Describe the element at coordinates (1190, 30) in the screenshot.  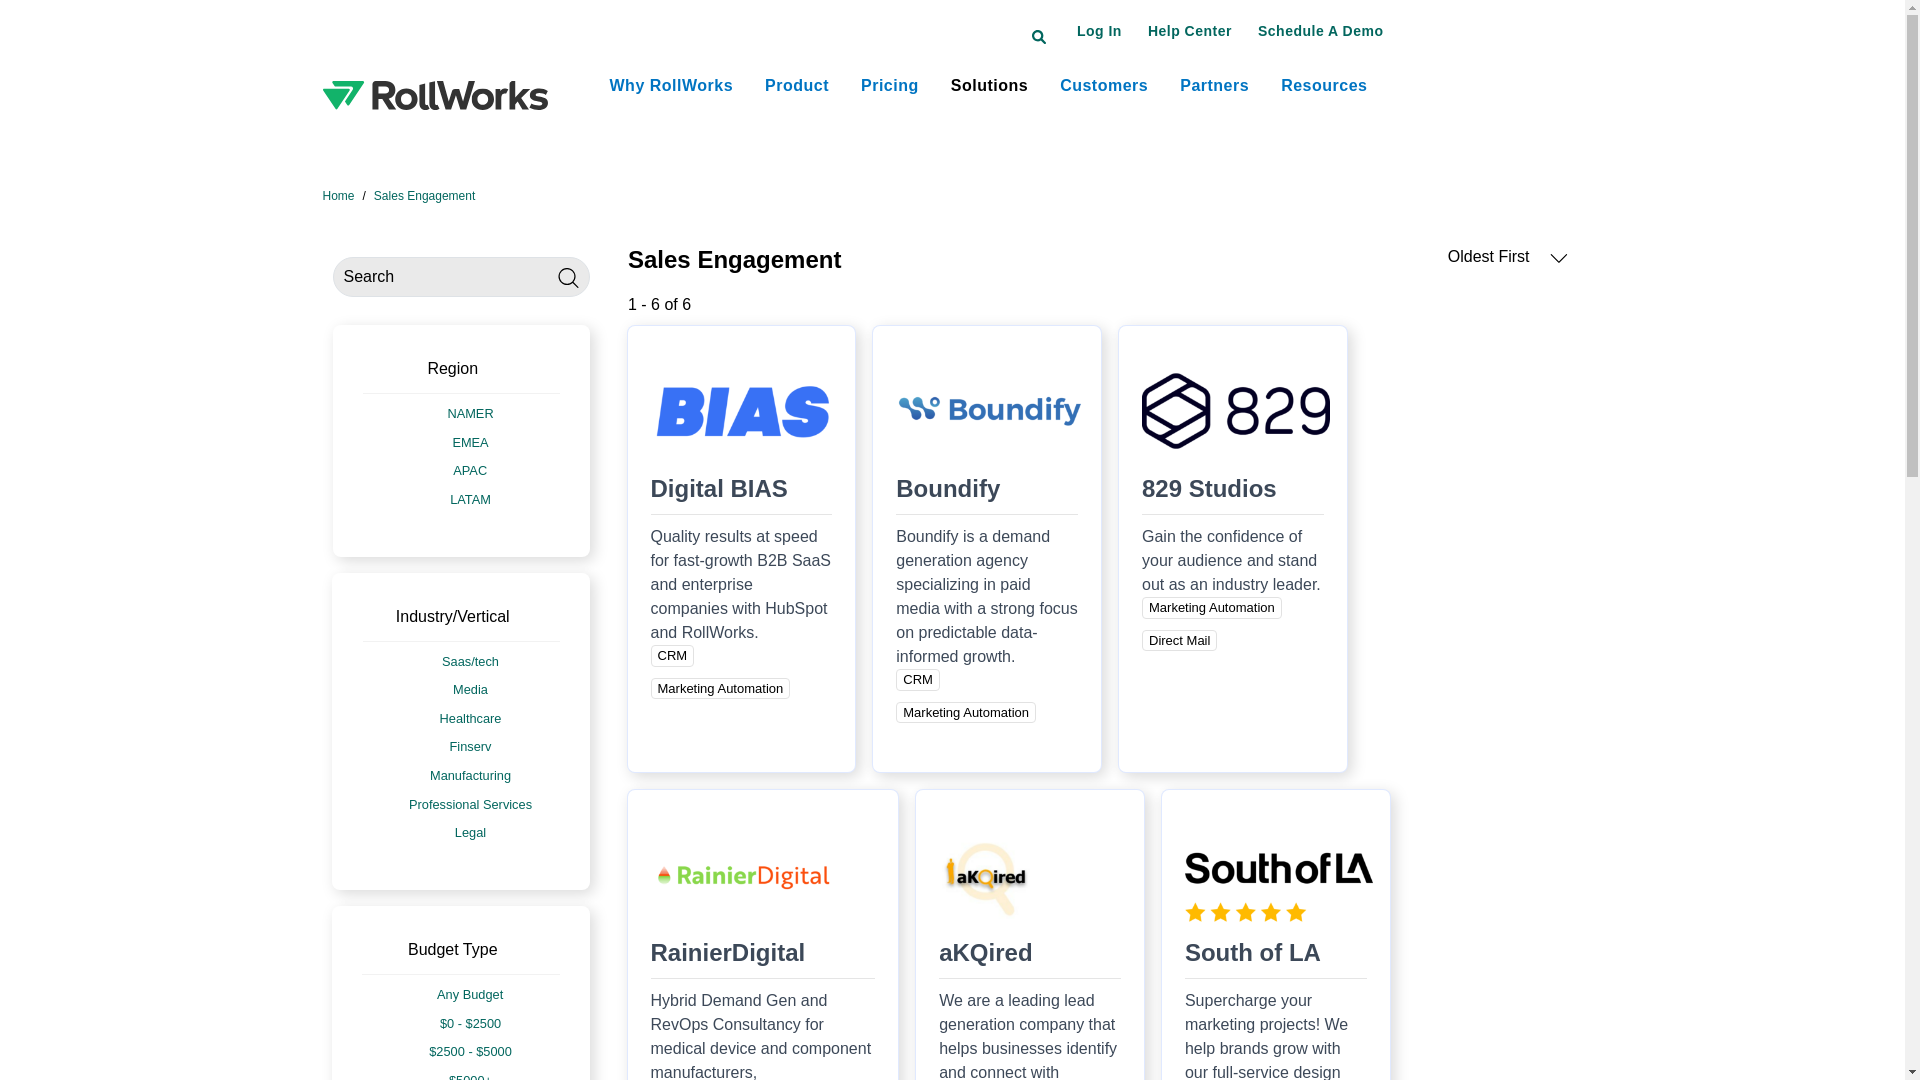
I see `Help Center` at that location.